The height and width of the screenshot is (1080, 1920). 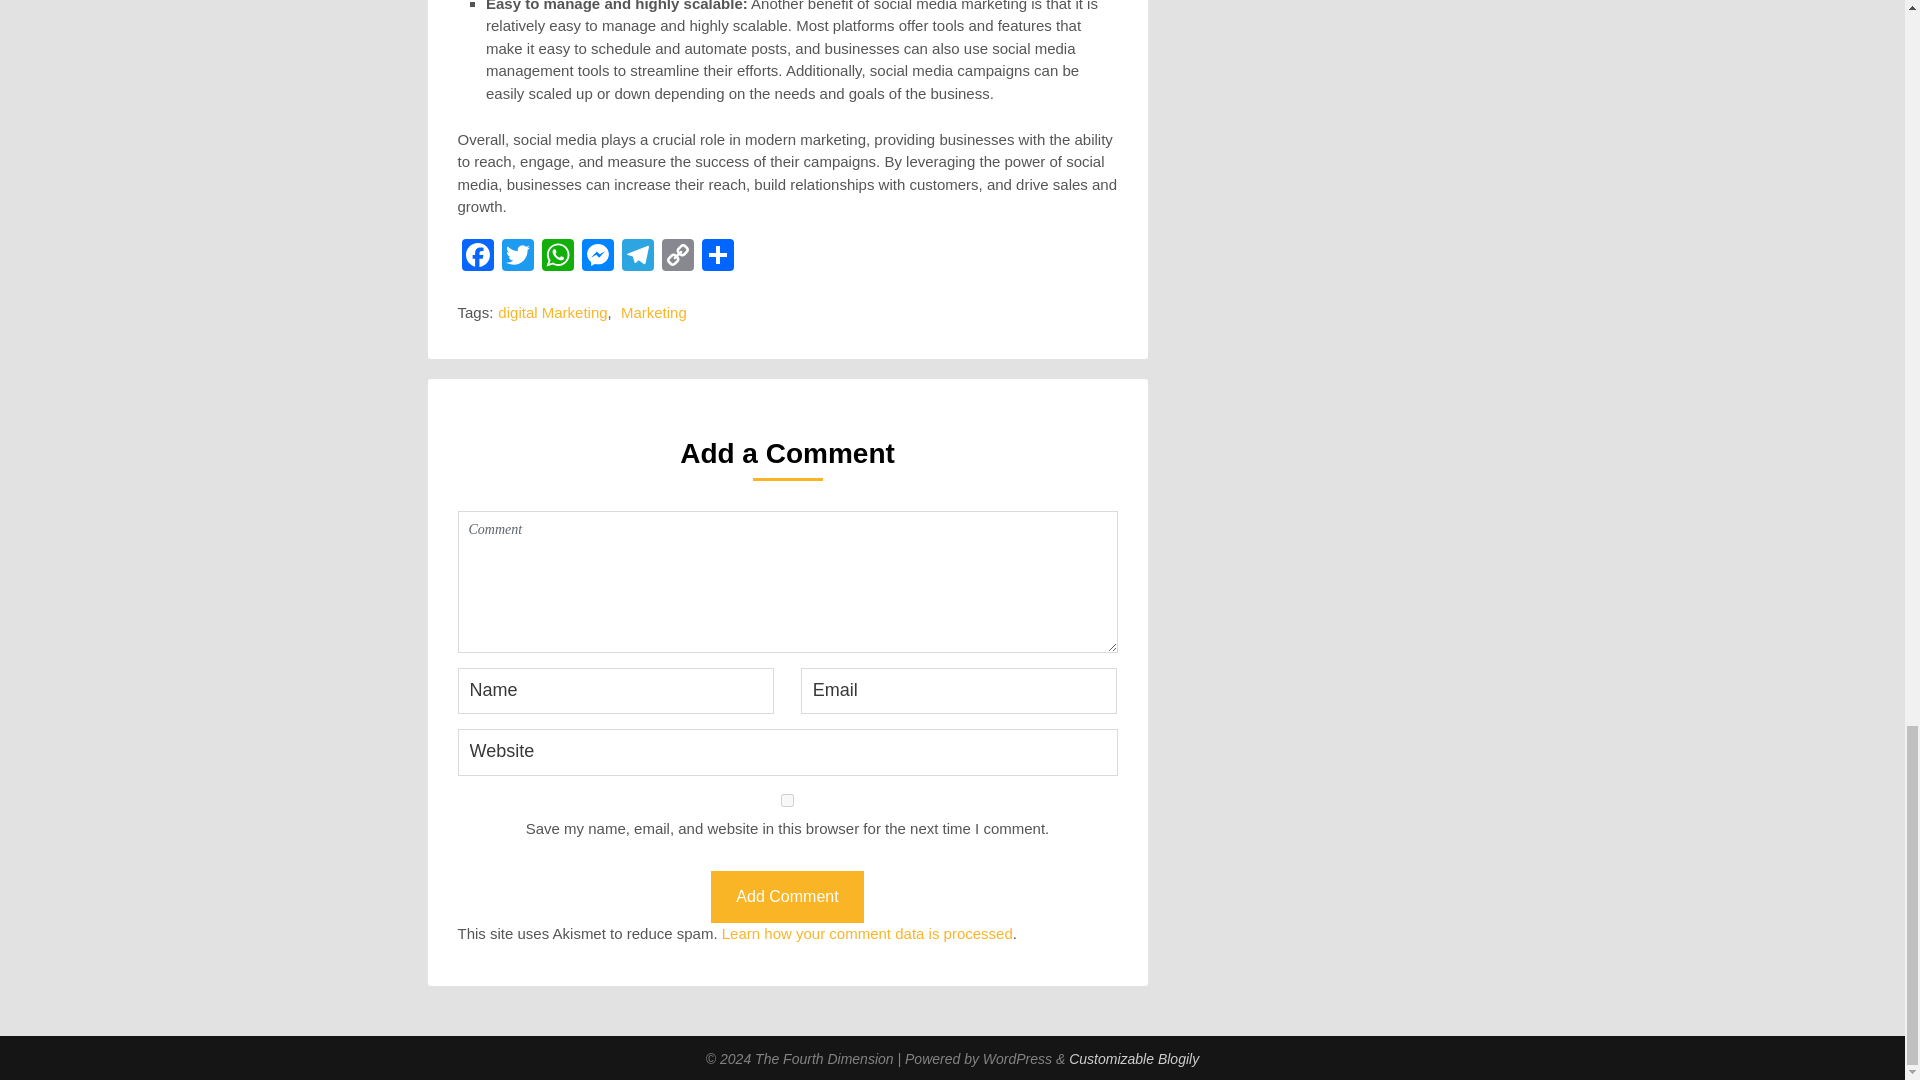 What do you see at coordinates (654, 312) in the screenshot?
I see `Marketing` at bounding box center [654, 312].